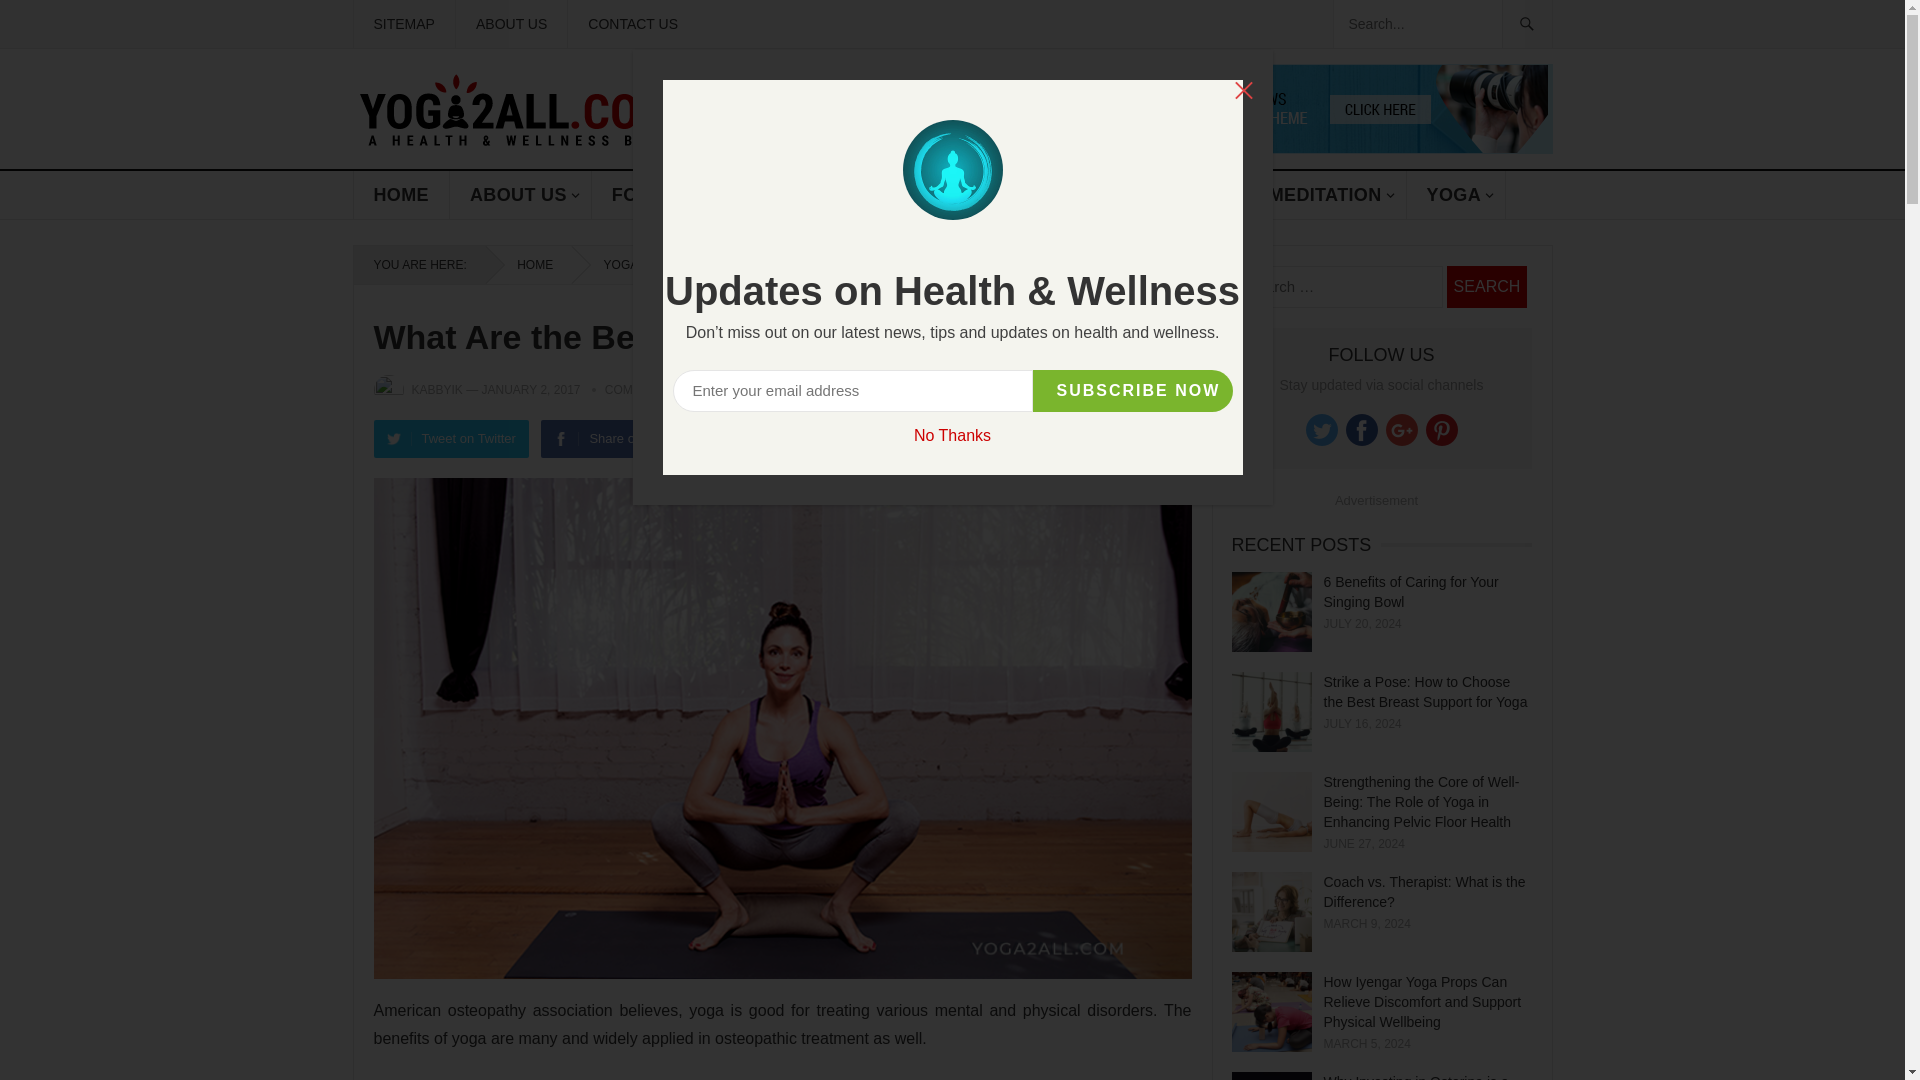 The width and height of the screenshot is (1920, 1080). What do you see at coordinates (437, 390) in the screenshot?
I see `Posts by Kabbyik` at bounding box center [437, 390].